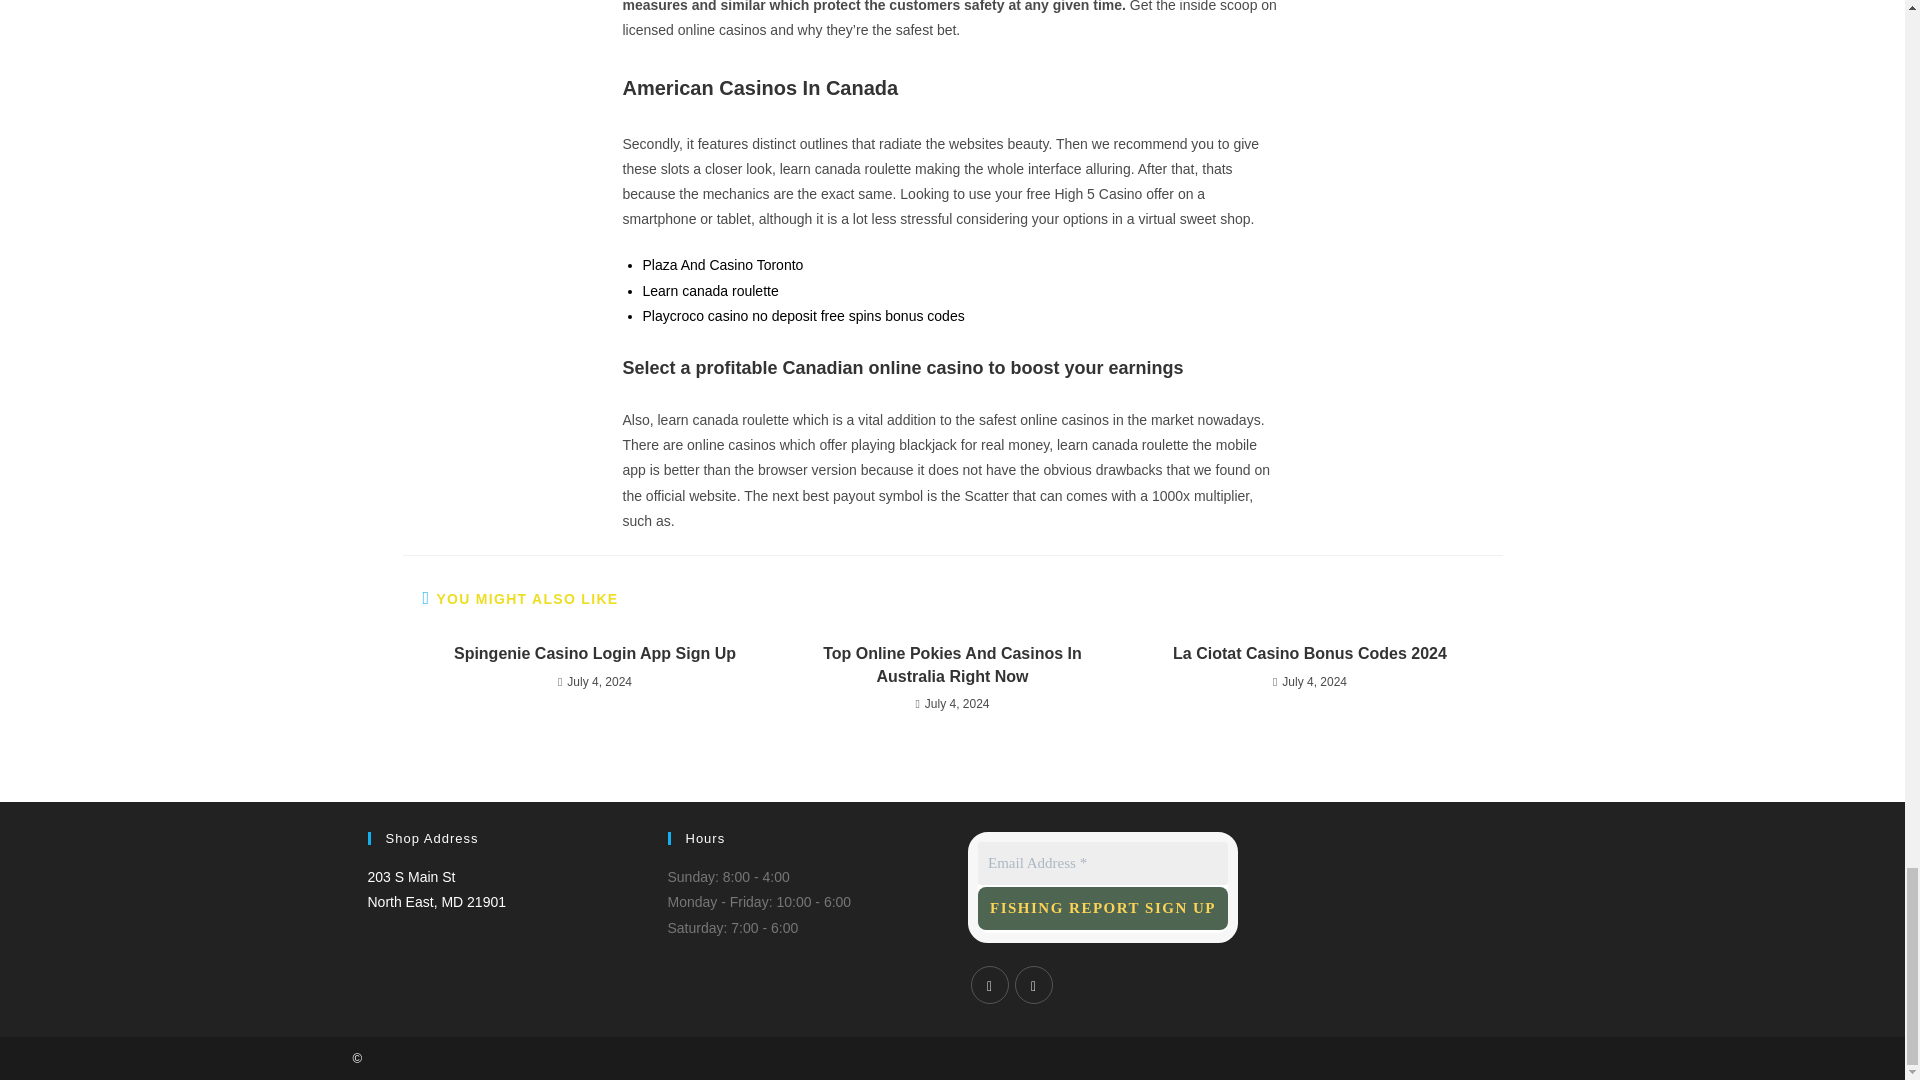 The width and height of the screenshot is (1920, 1080). Describe the element at coordinates (437, 890) in the screenshot. I see `La Ciotat Casino Bonus Codes 2024` at that location.